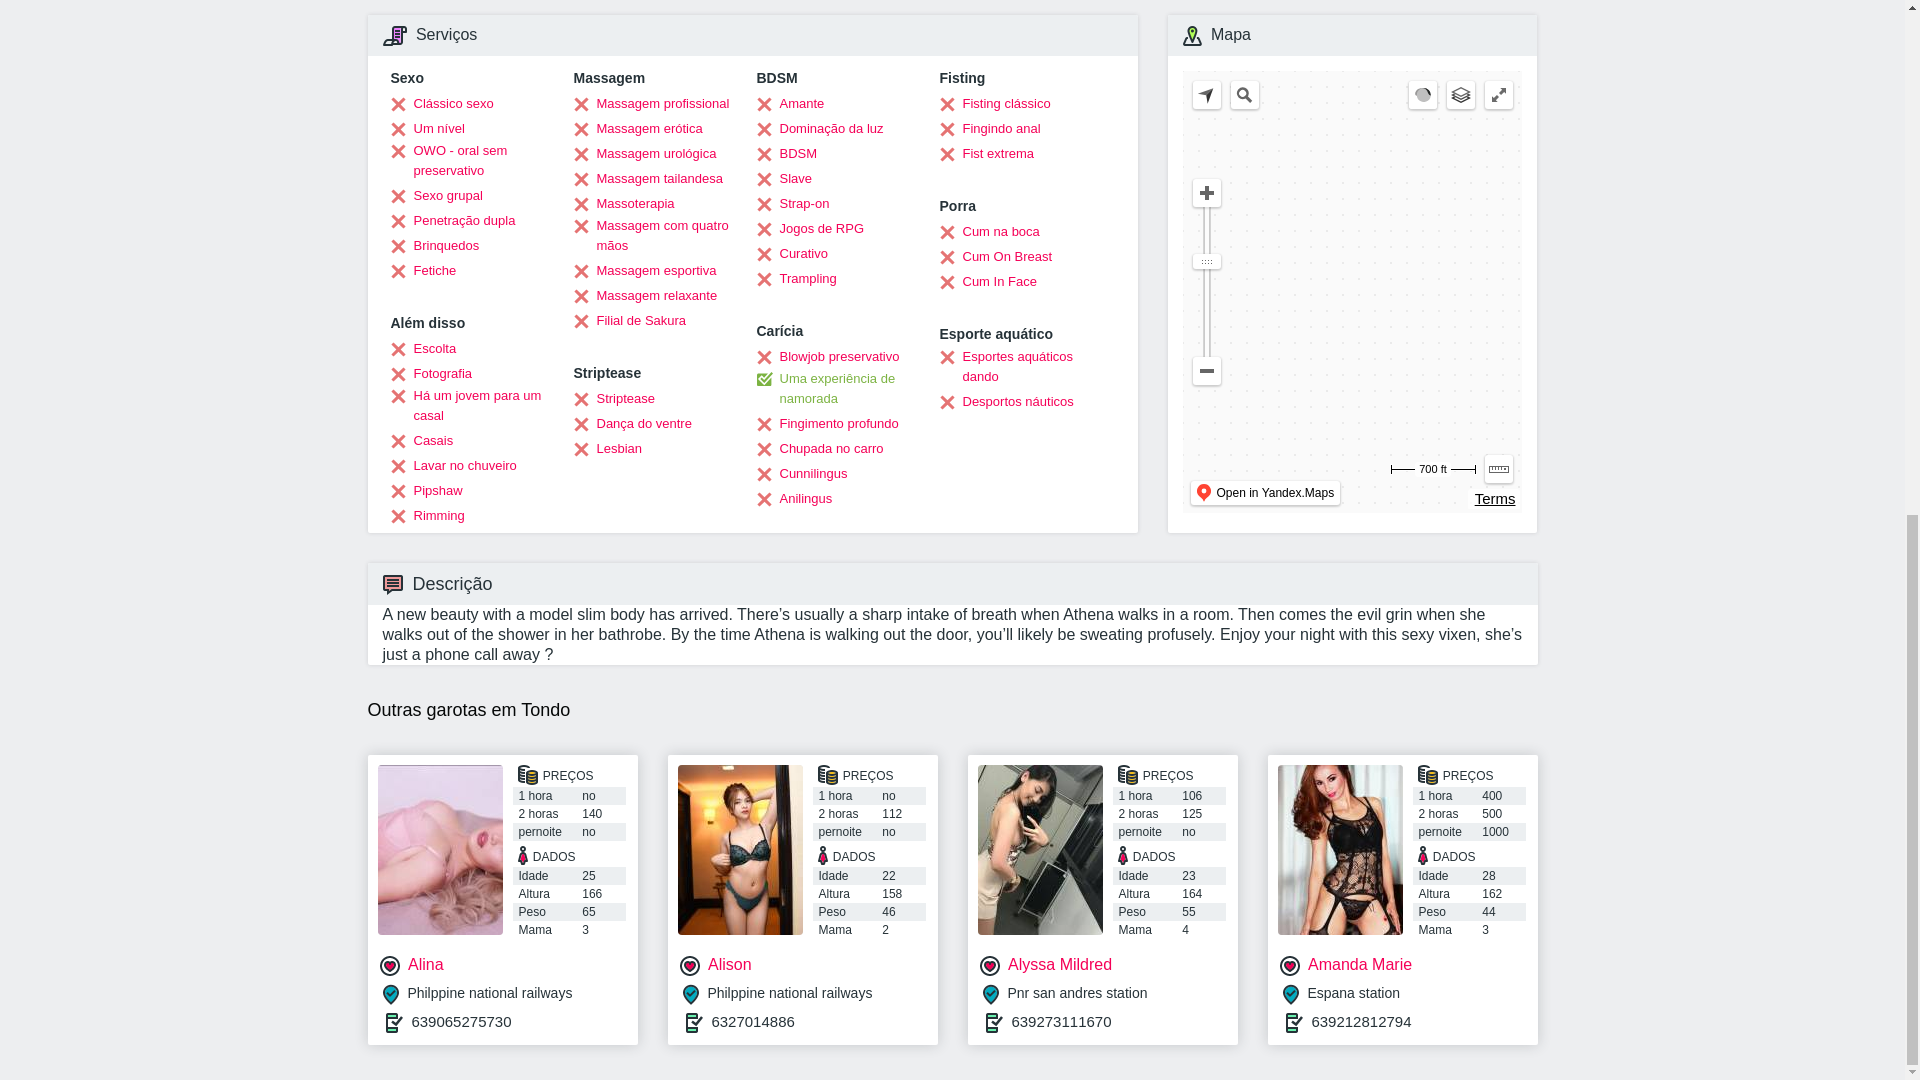  What do you see at coordinates (434, 246) in the screenshot?
I see `Brinquedos` at bounding box center [434, 246].